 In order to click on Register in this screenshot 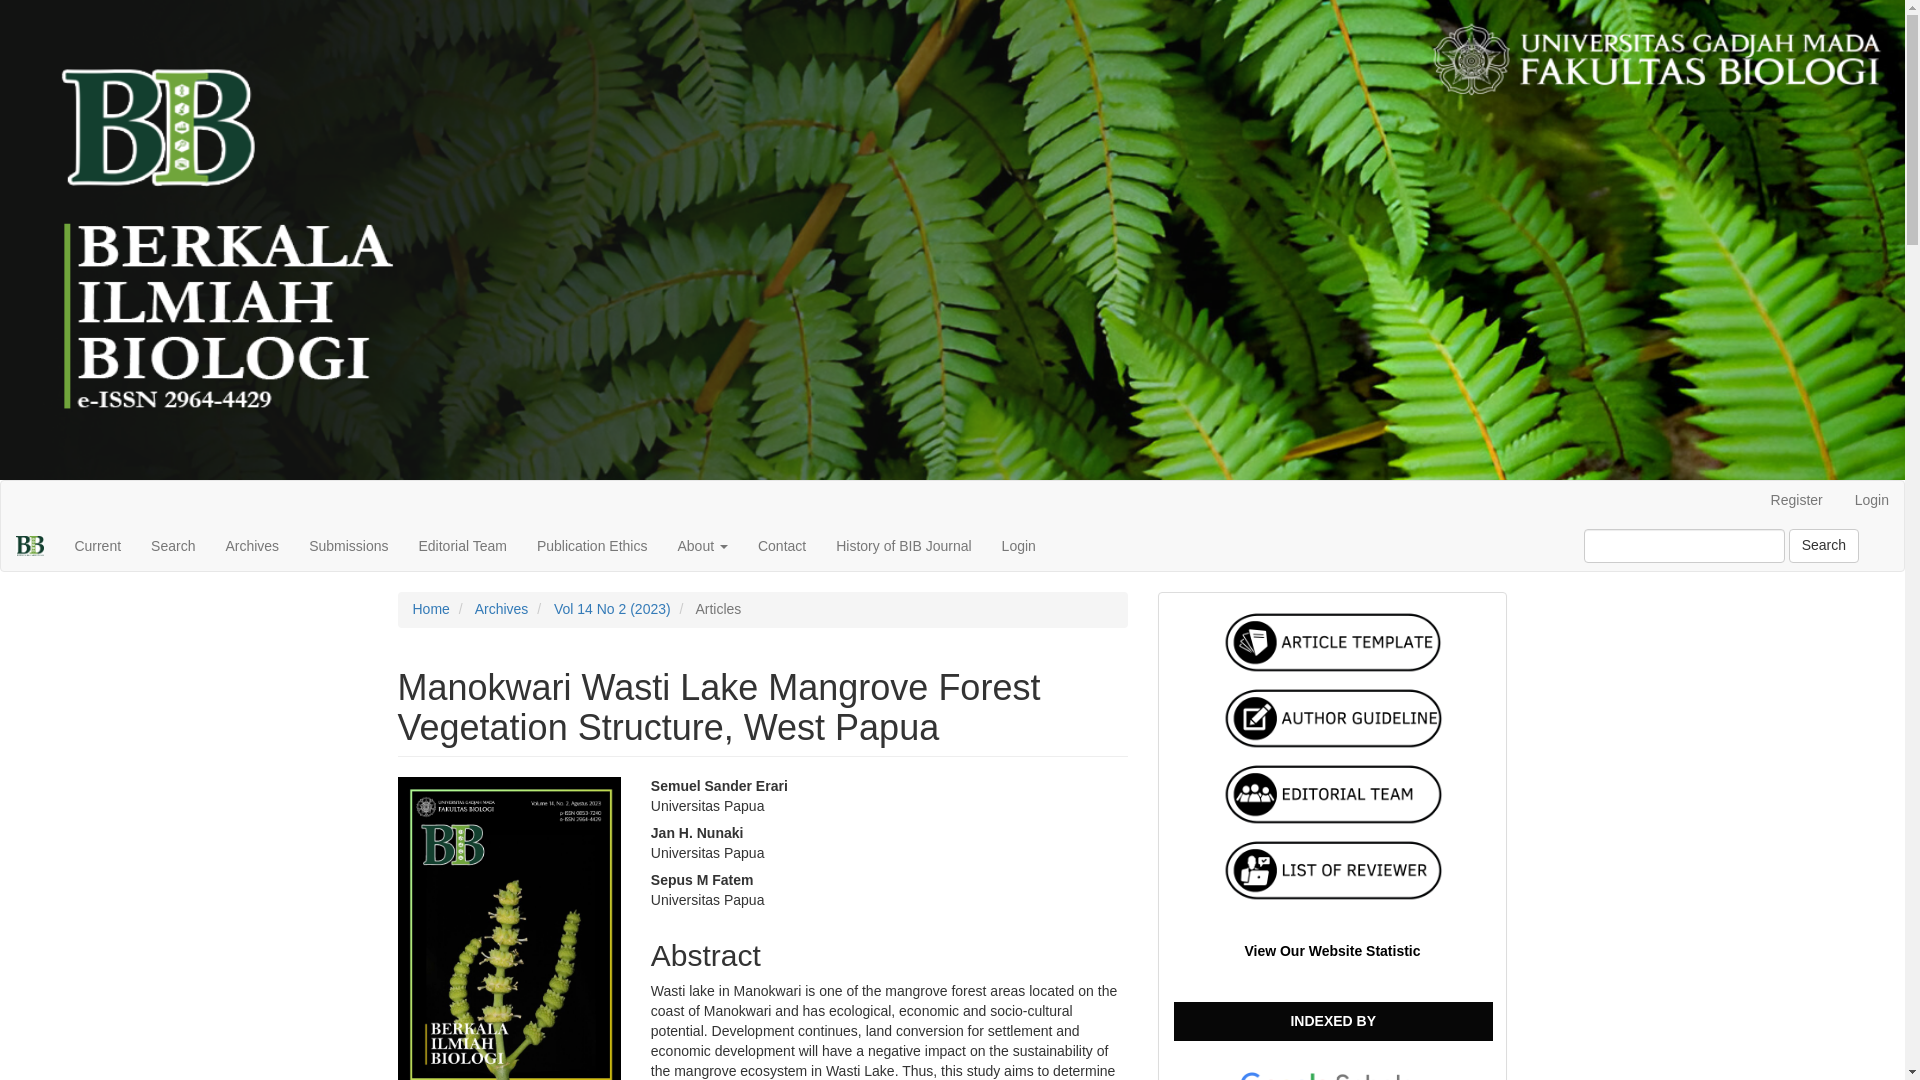, I will do `click(1796, 500)`.